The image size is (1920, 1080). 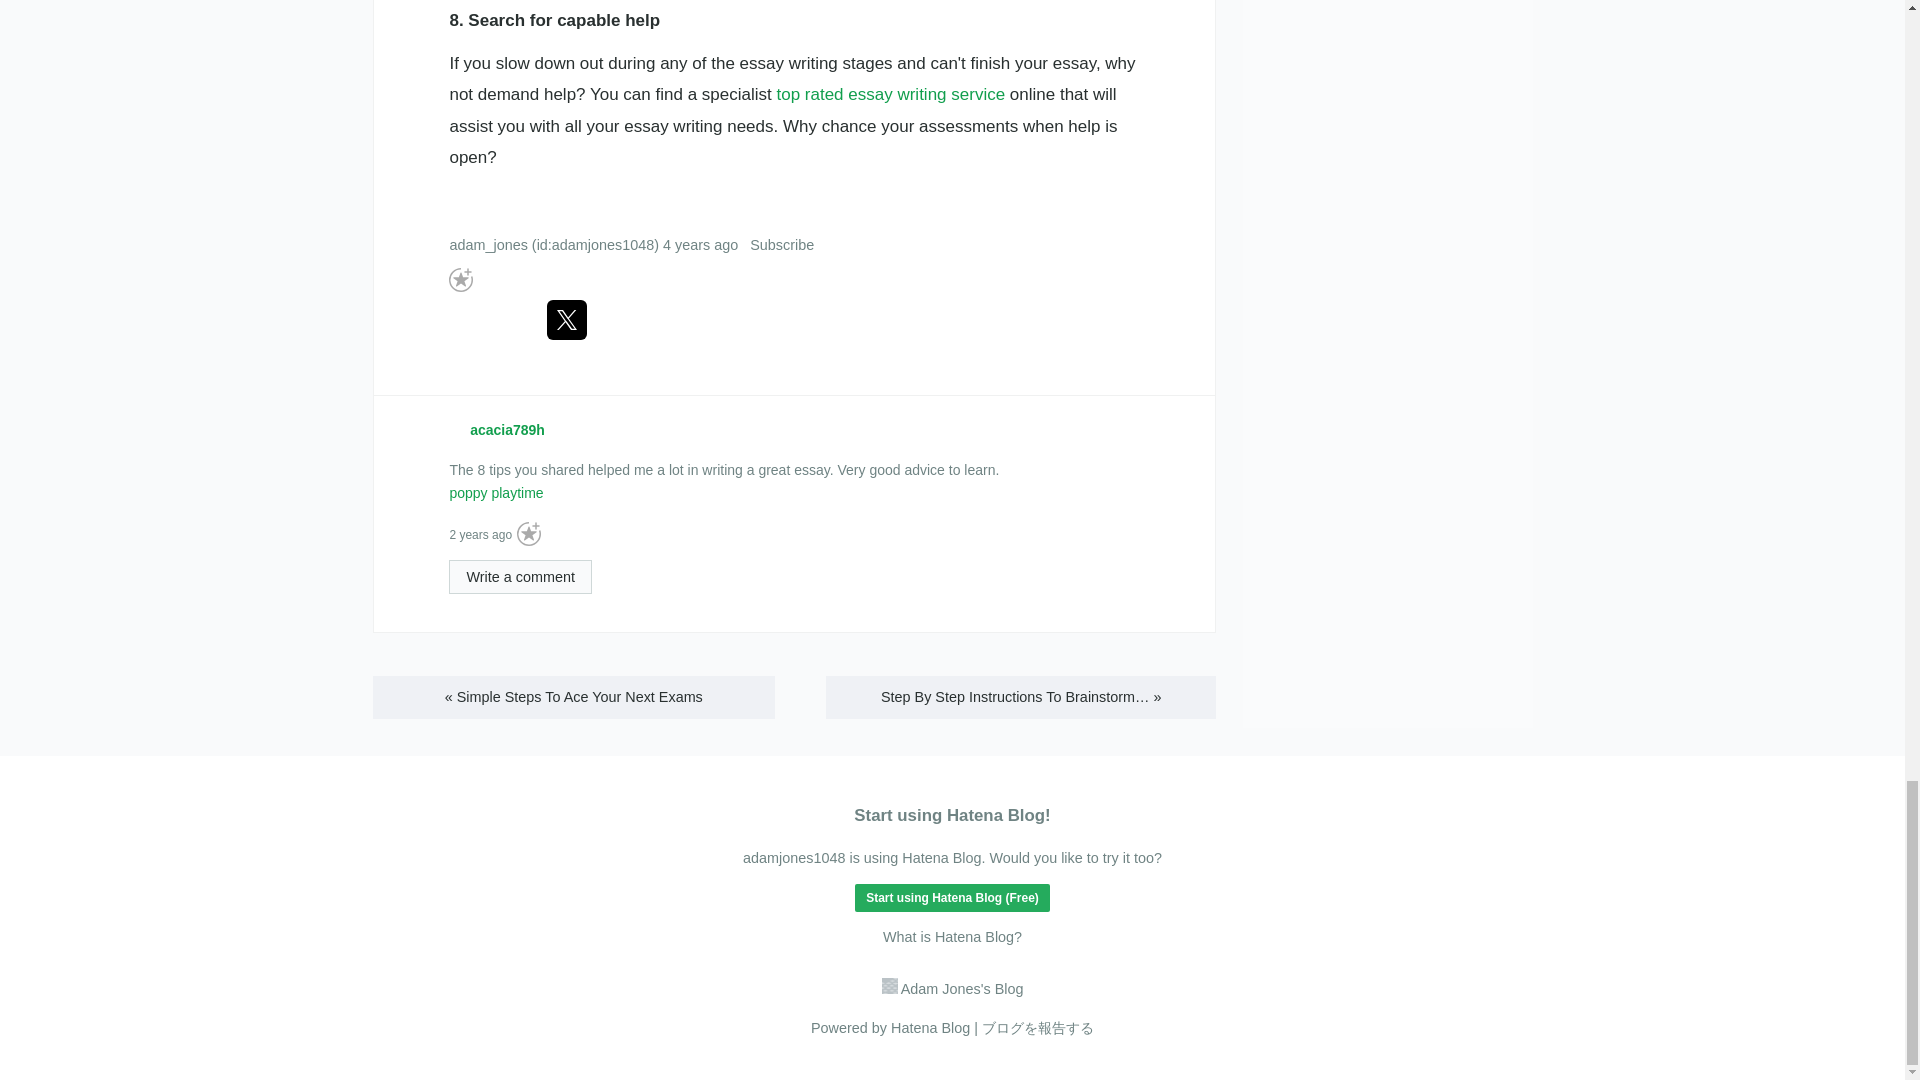 I want to click on Write a comment, so click(x=520, y=577).